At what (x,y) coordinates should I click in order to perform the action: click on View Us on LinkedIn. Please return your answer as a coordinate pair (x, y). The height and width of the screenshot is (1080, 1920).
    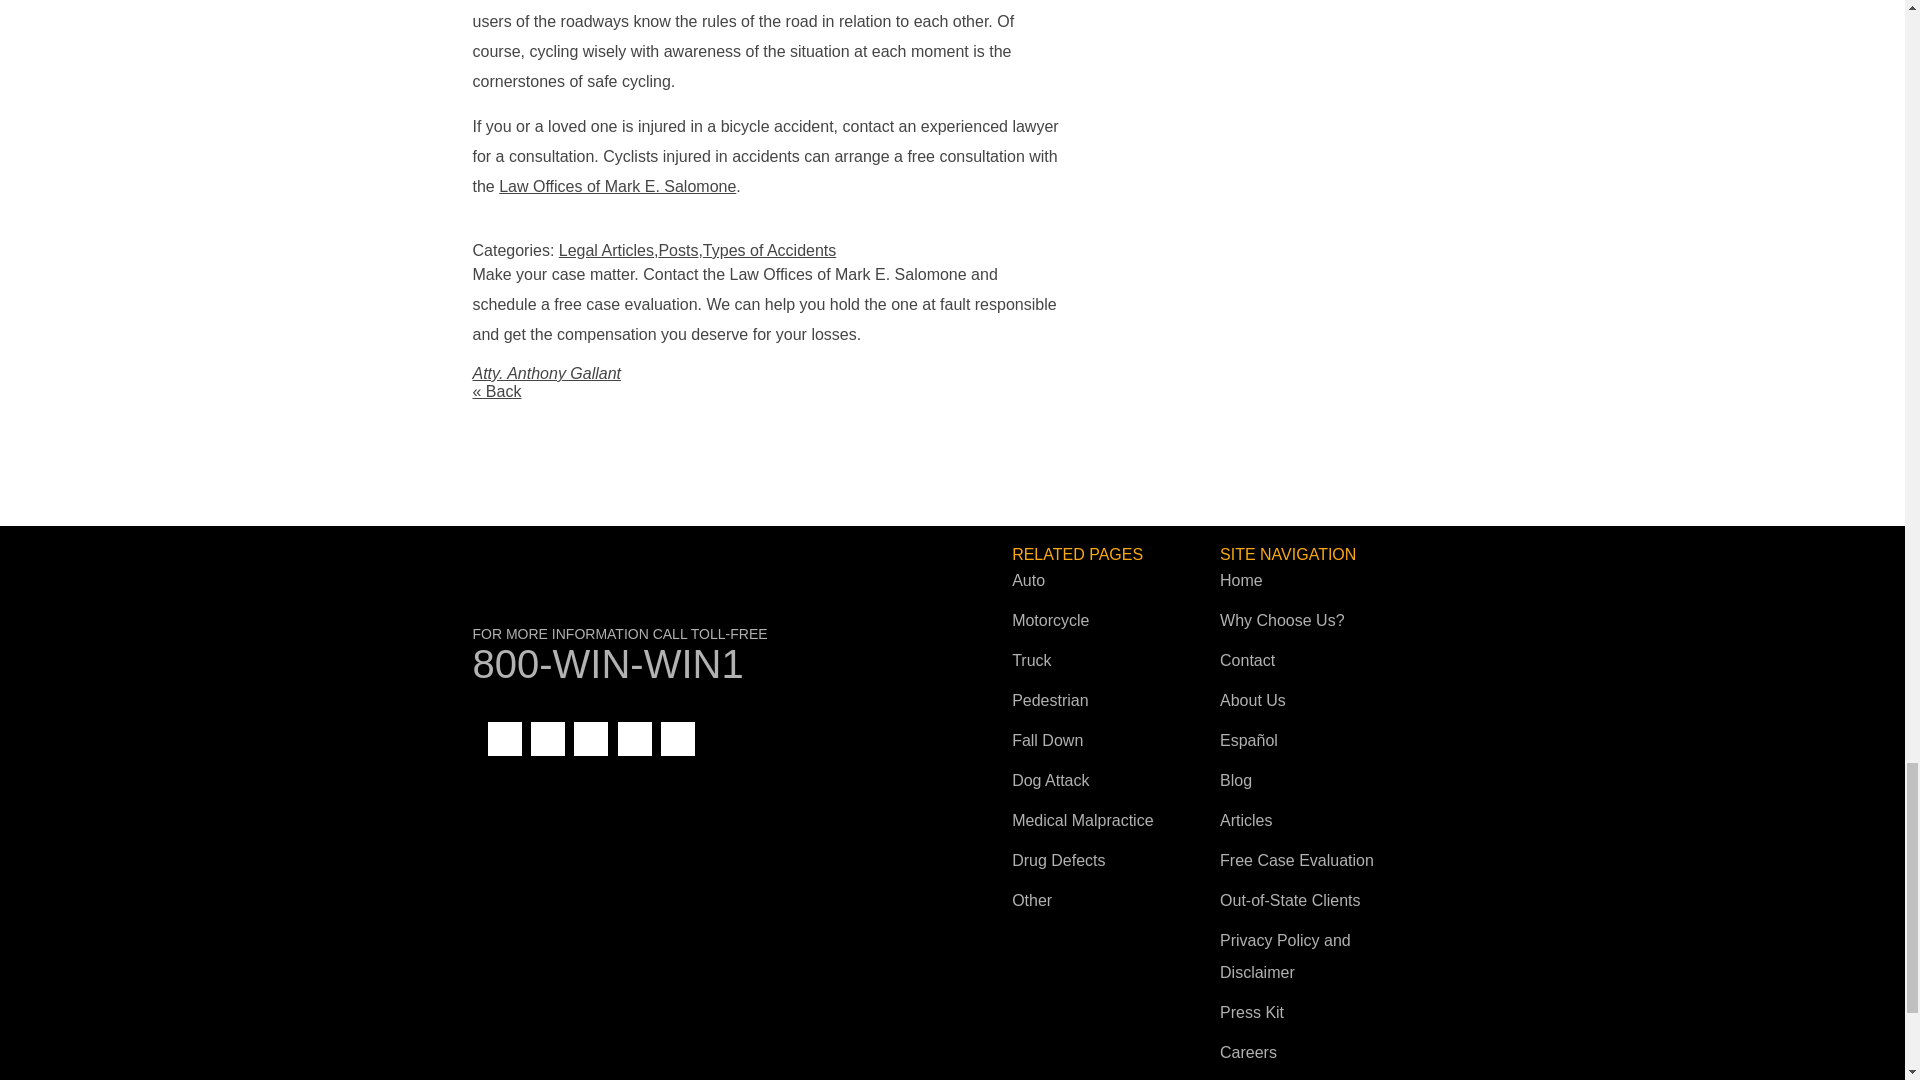
    Looking at the image, I should click on (548, 739).